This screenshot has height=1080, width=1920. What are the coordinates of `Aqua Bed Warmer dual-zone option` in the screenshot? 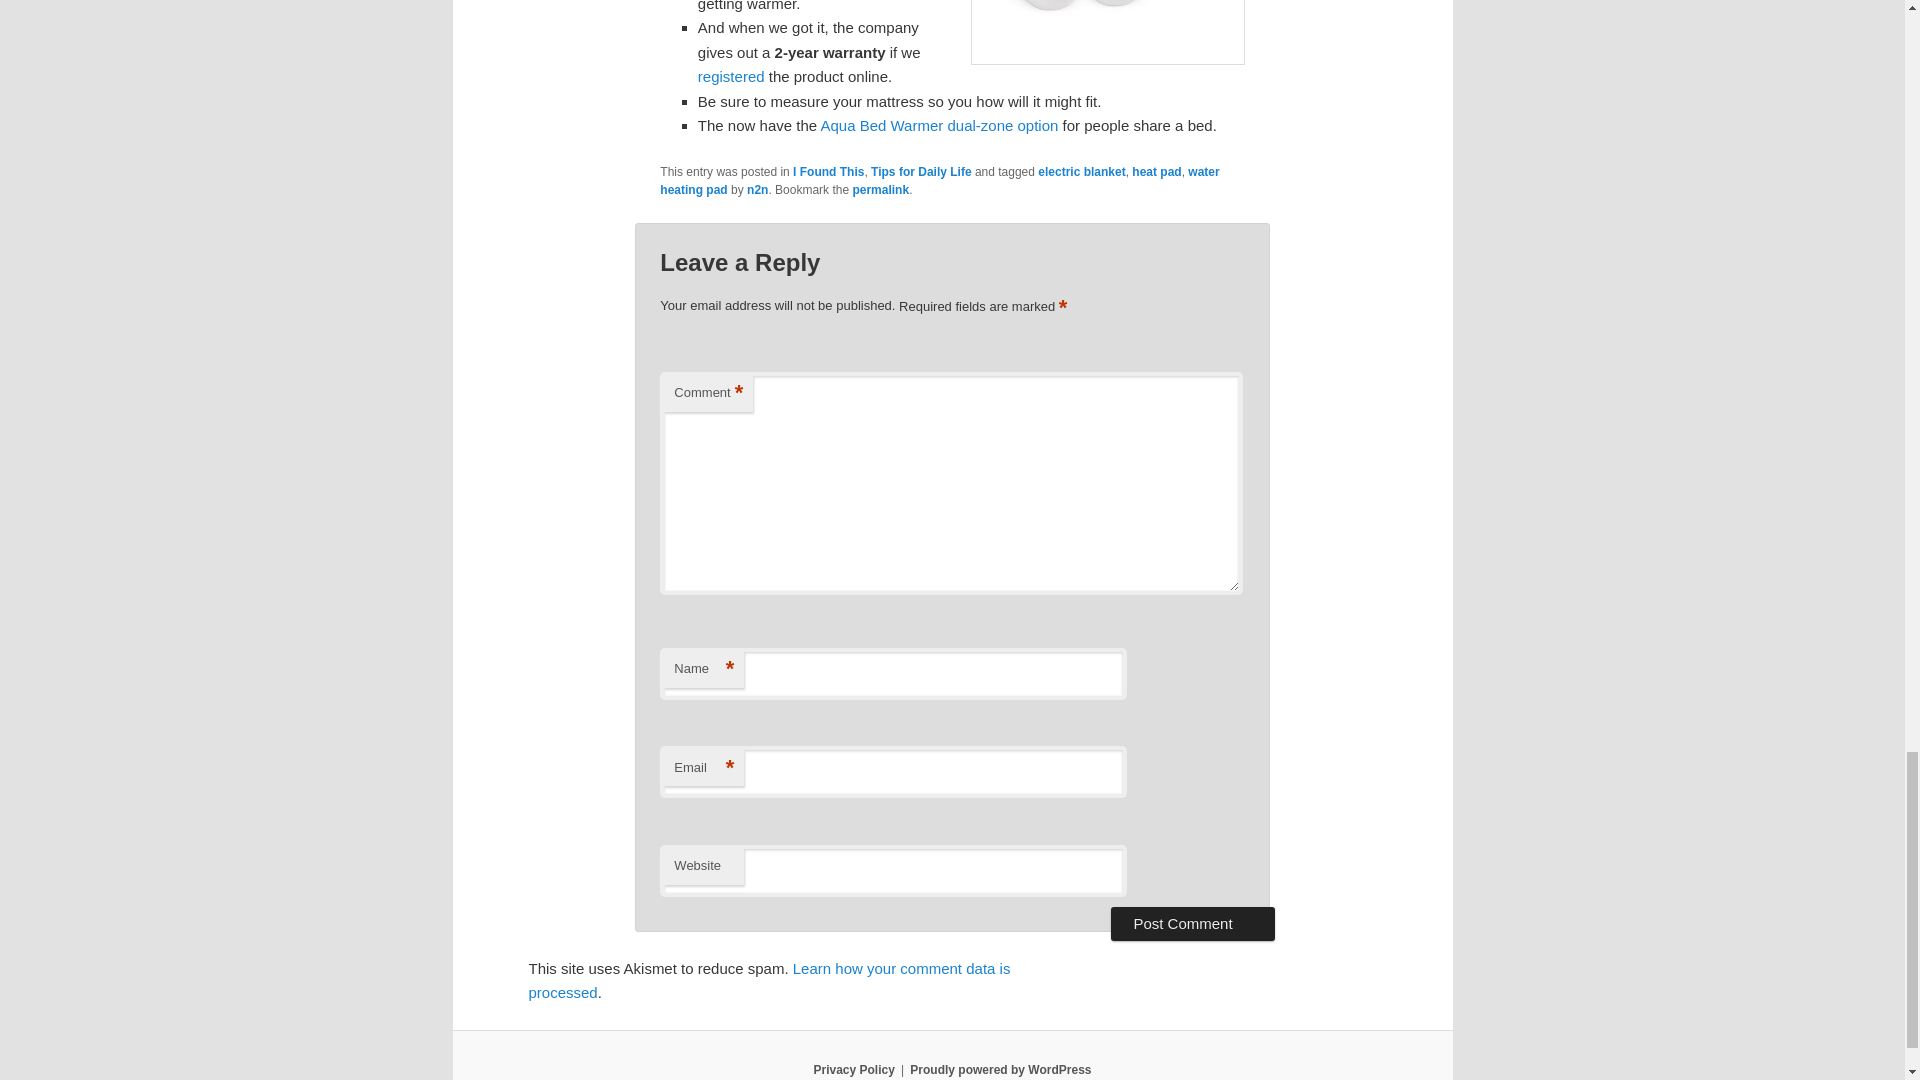 It's located at (938, 124).